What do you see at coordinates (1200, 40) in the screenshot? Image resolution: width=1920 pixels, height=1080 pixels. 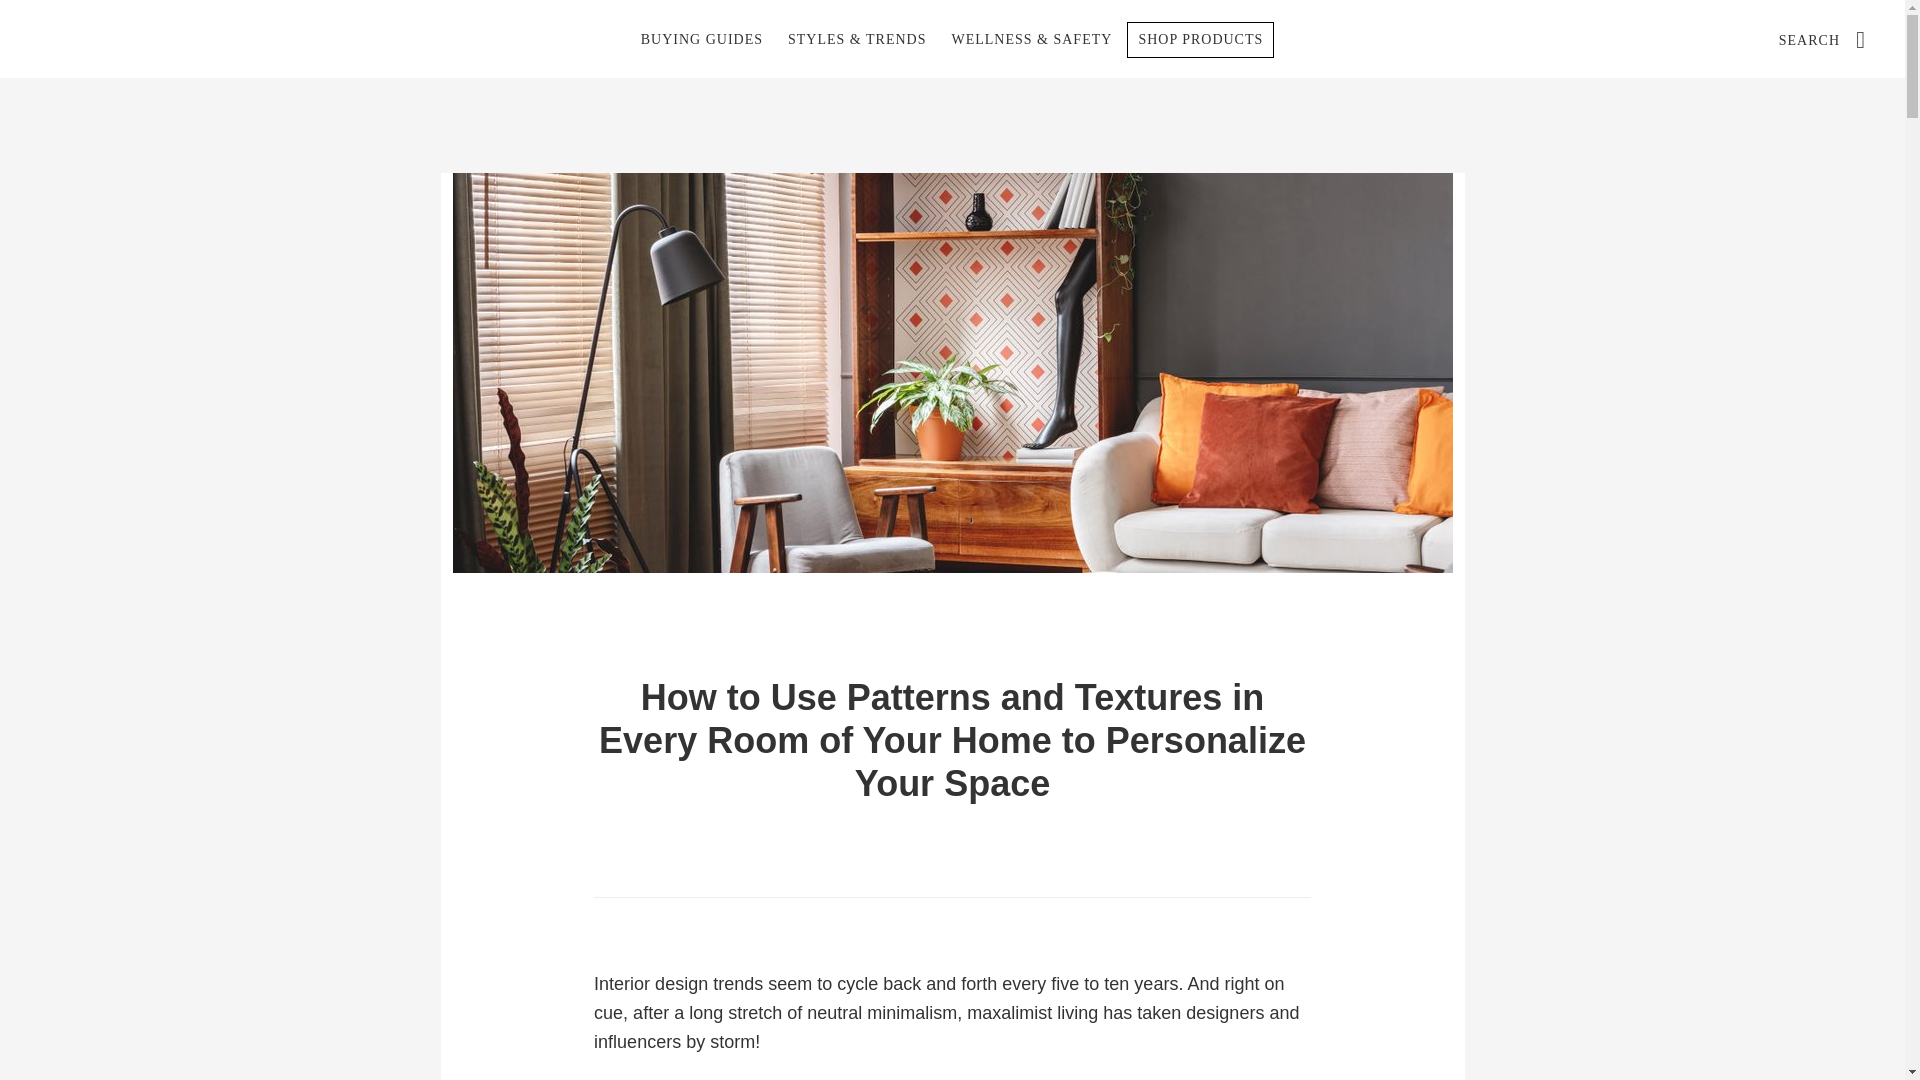 I see `SHOP PRODUCTS` at bounding box center [1200, 40].